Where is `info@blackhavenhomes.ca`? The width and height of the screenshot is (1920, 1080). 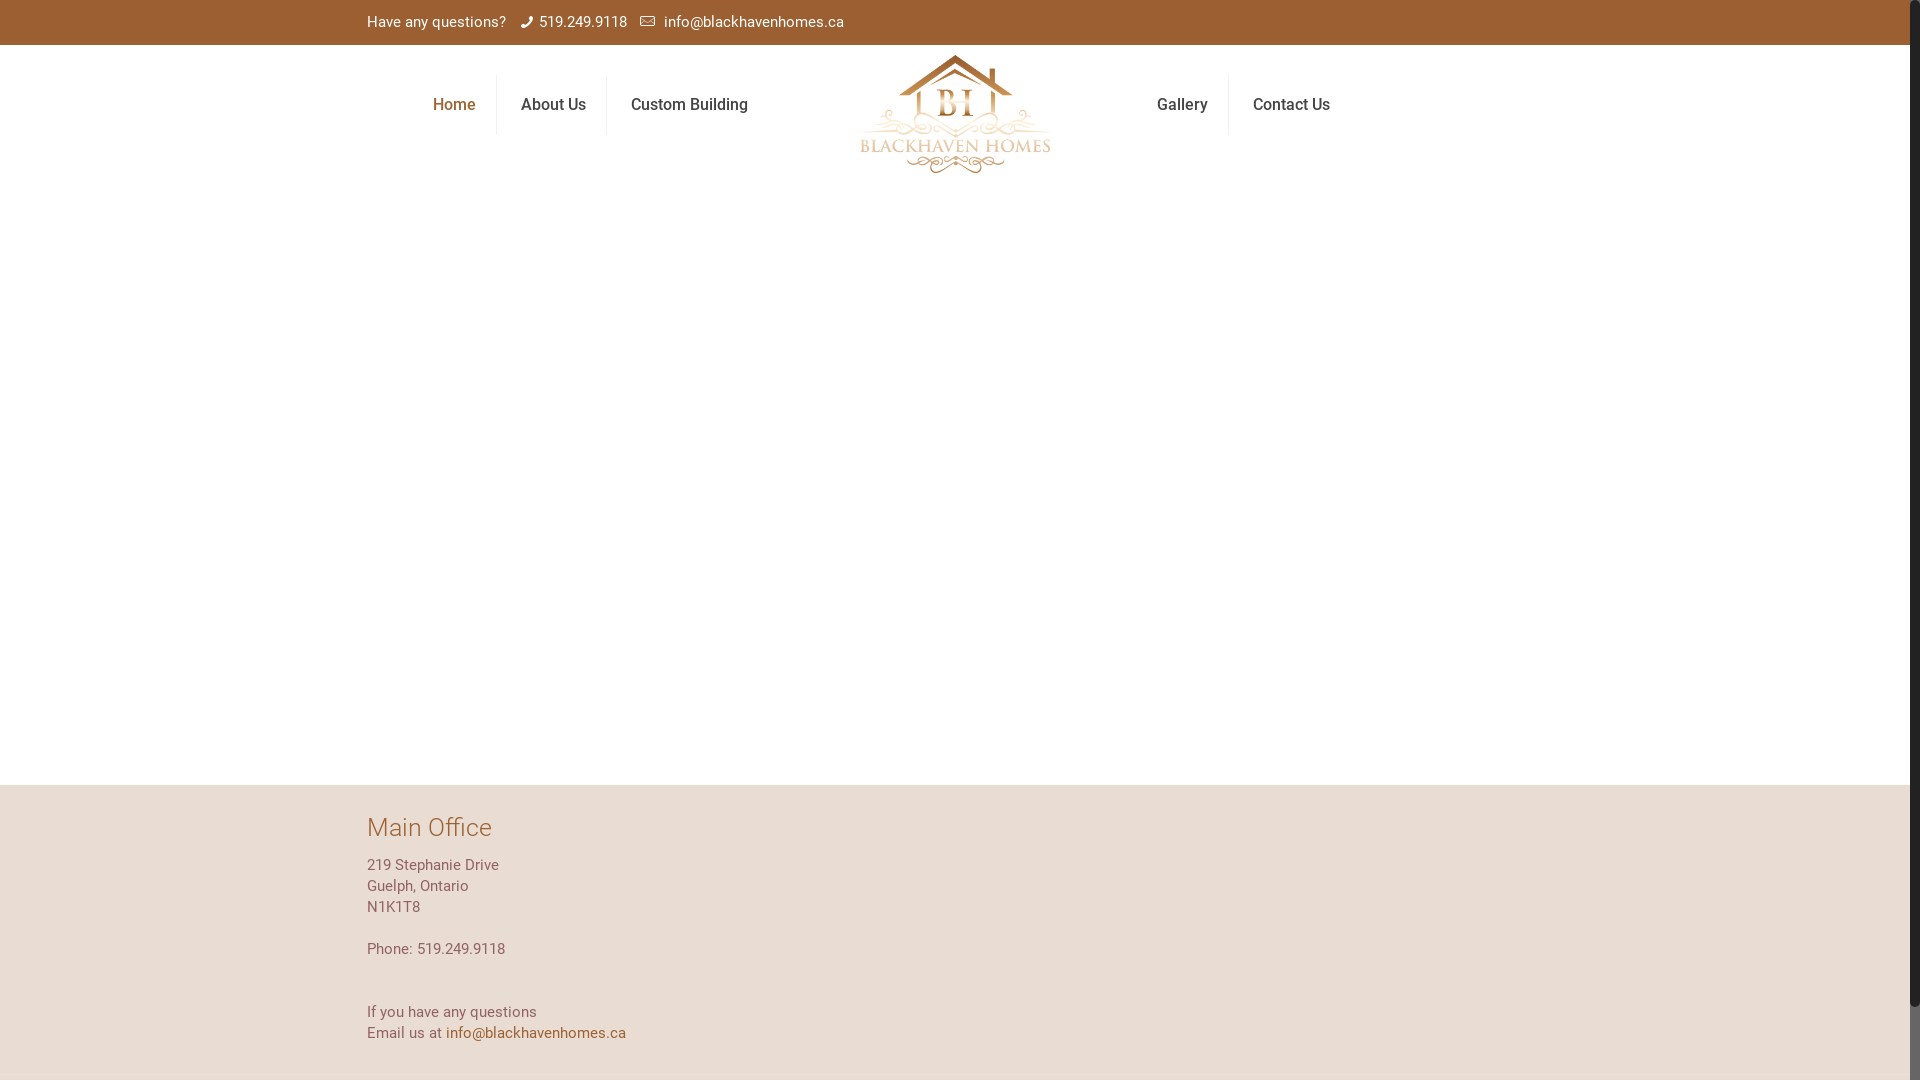
info@blackhavenhomes.ca is located at coordinates (536, 1033).